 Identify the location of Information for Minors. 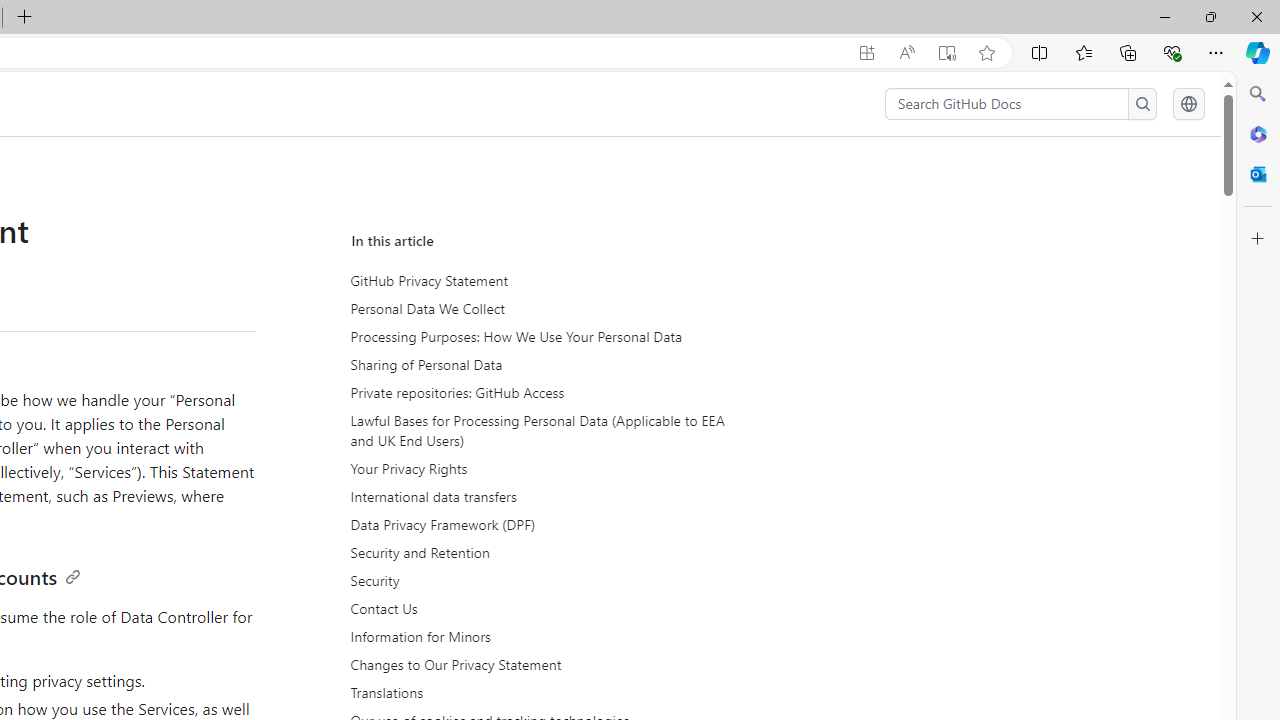
(538, 636).